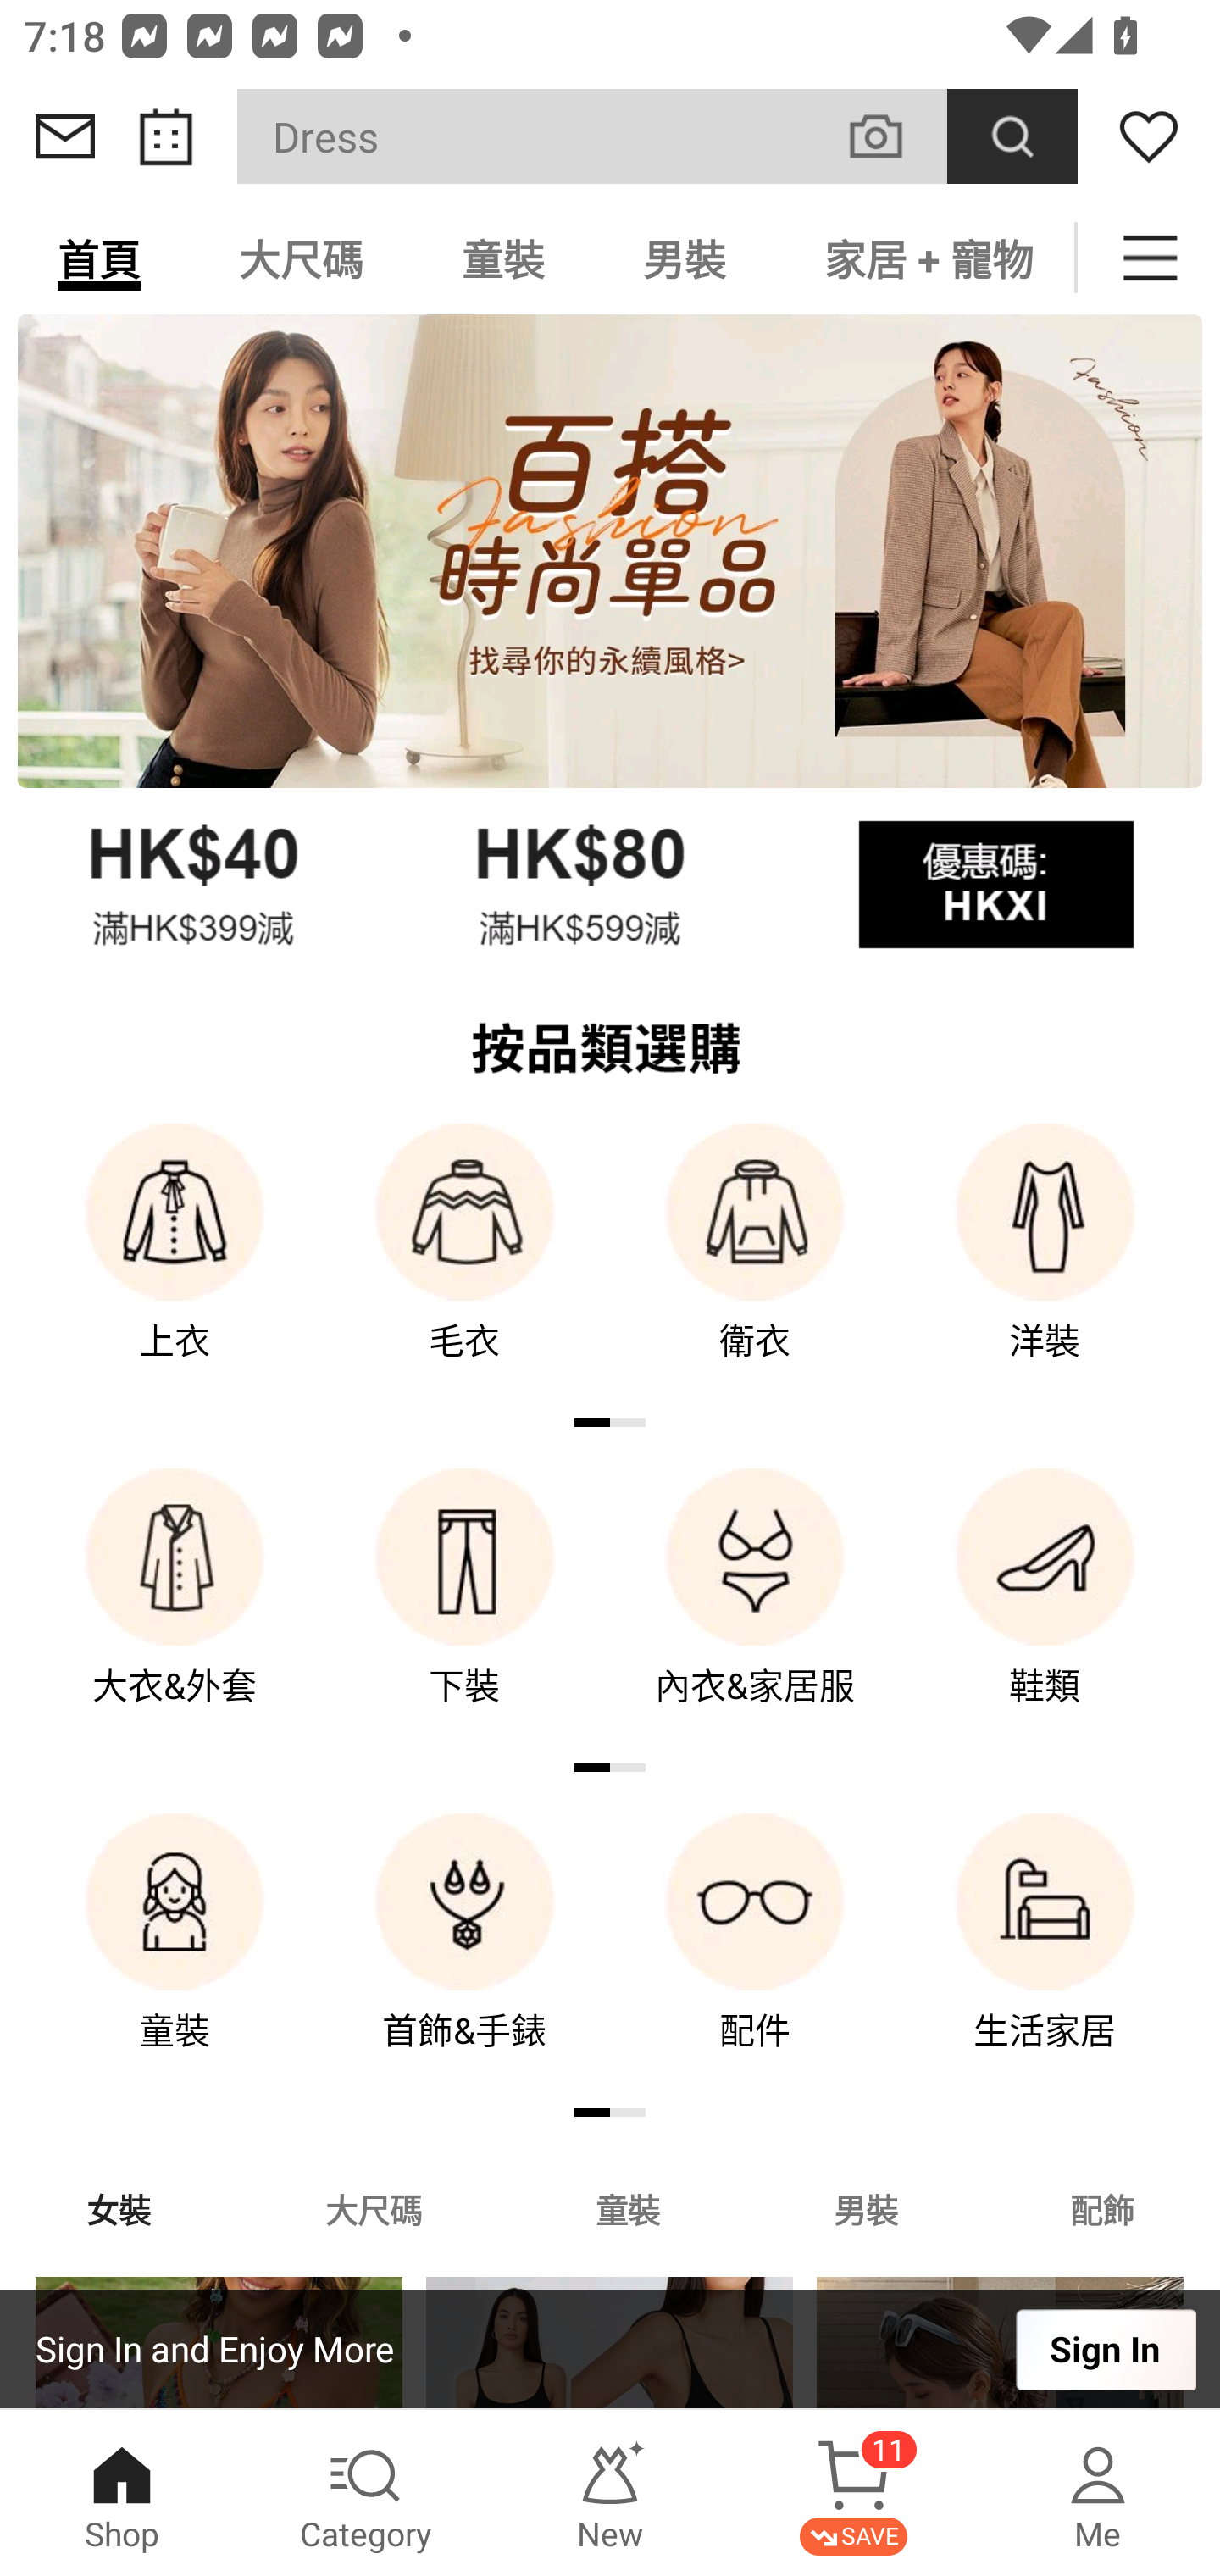 This screenshot has width=1220, height=2576. Describe the element at coordinates (119, 2208) in the screenshot. I see `女裝` at that location.